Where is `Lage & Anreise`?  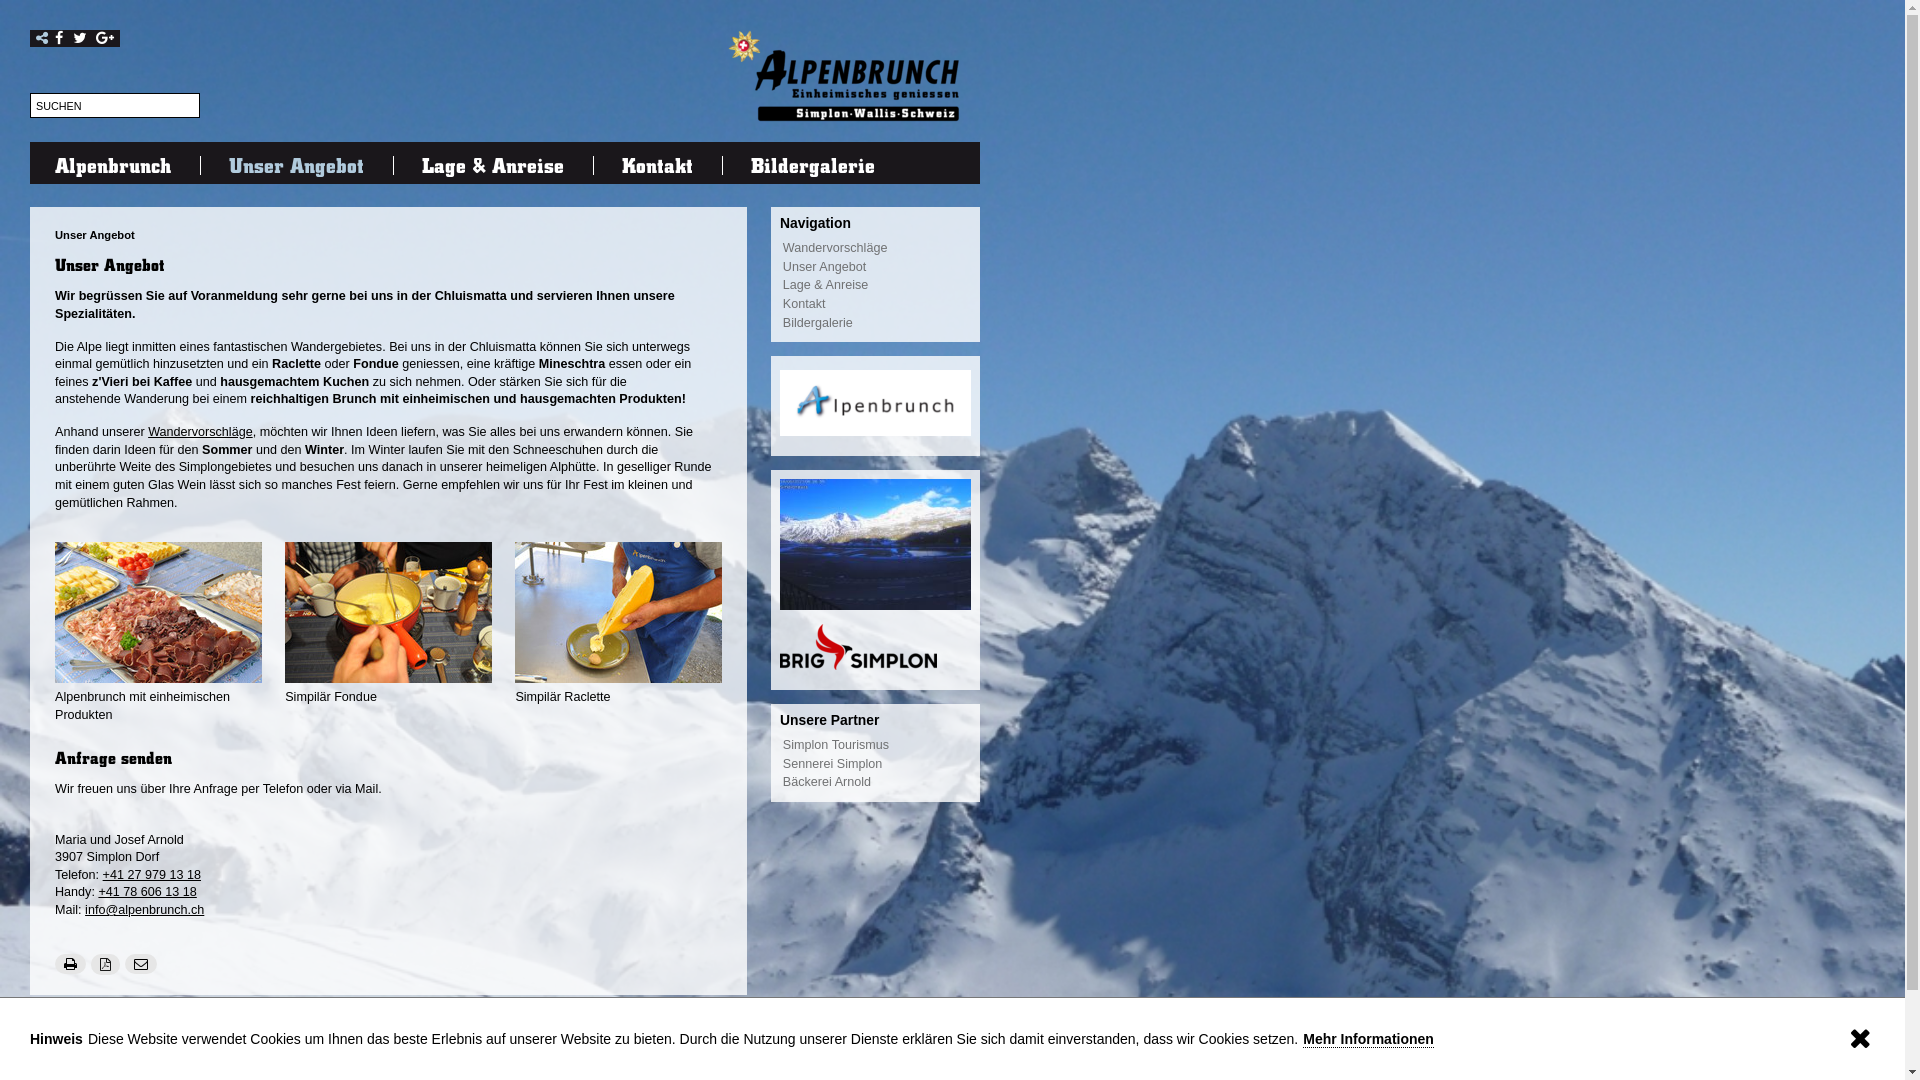
Lage & Anreise is located at coordinates (493, 166).